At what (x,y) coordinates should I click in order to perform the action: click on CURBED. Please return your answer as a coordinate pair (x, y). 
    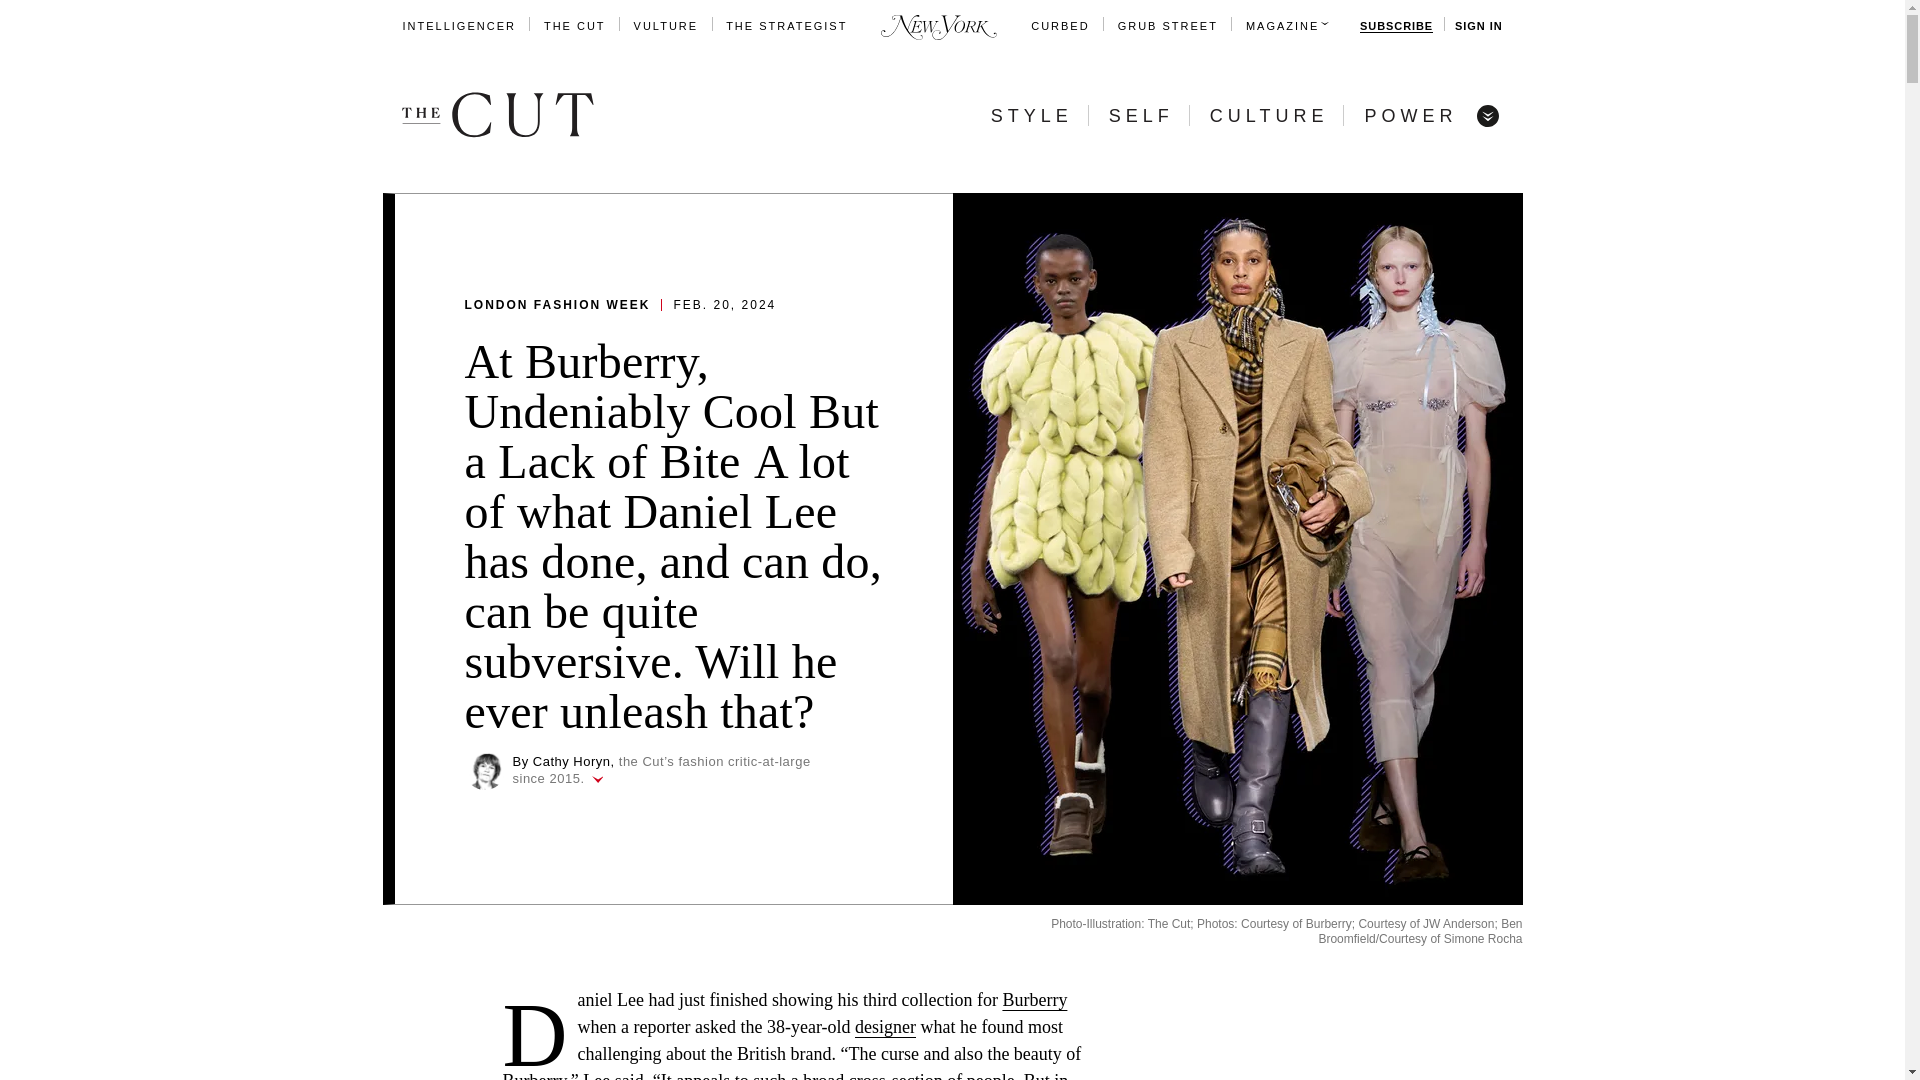
    Looking at the image, I should click on (1060, 26).